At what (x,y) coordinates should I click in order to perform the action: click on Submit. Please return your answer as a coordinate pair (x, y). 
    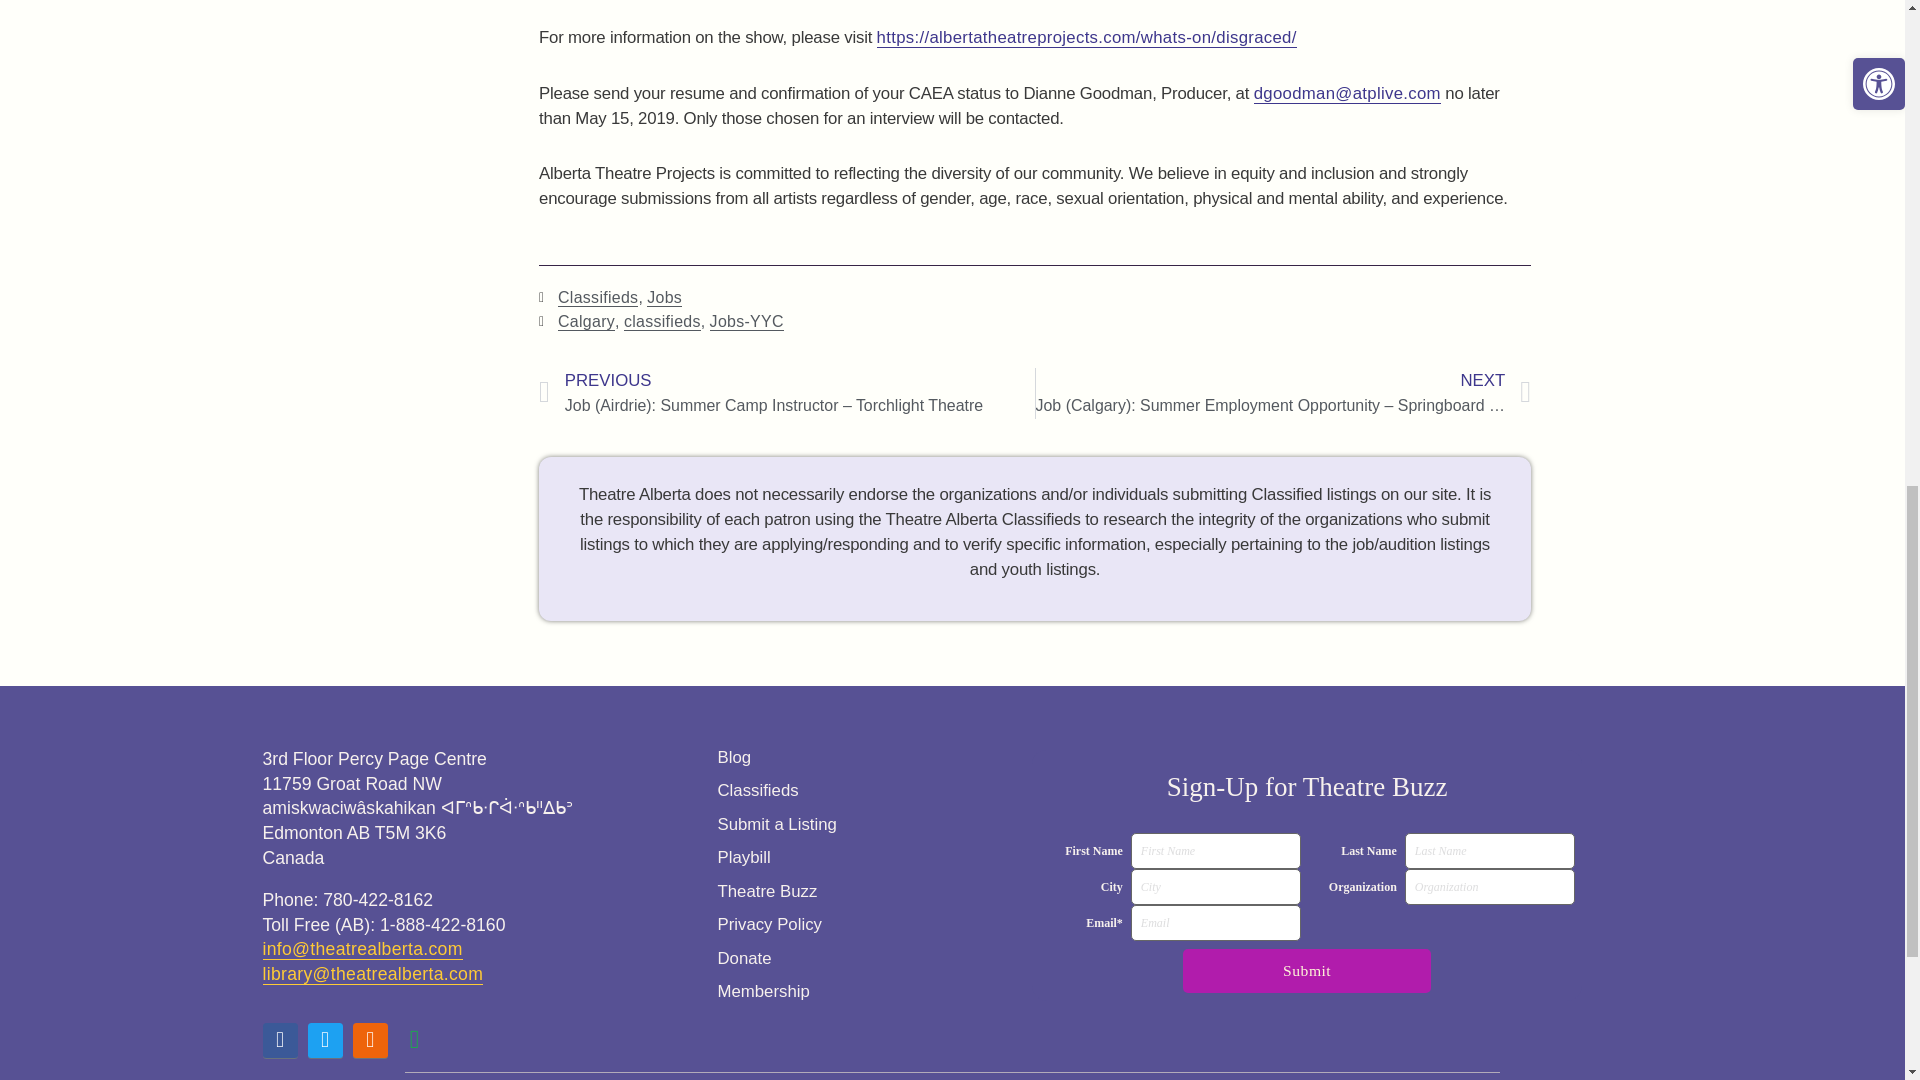
    Looking at the image, I should click on (1306, 970).